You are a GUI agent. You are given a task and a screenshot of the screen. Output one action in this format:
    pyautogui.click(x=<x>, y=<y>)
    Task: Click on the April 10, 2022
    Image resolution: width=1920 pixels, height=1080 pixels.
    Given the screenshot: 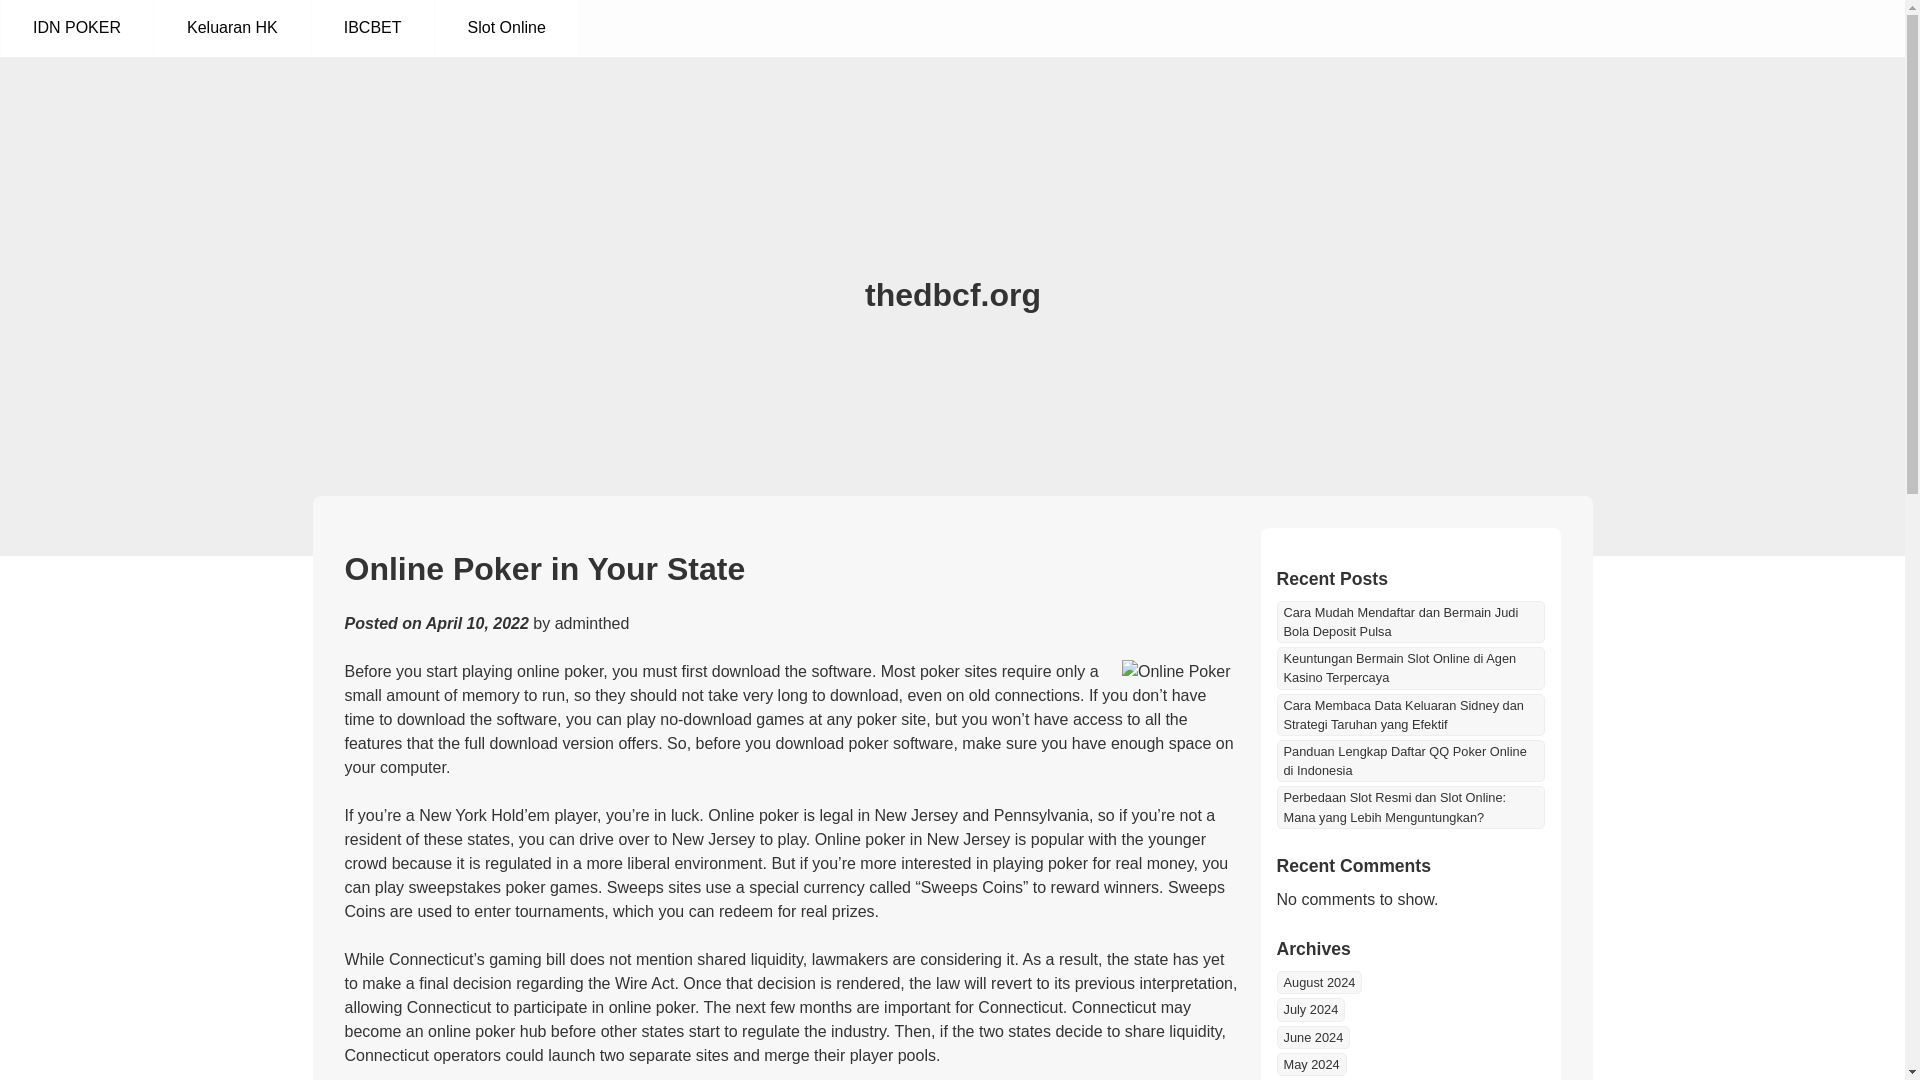 What is the action you would take?
    pyautogui.click(x=478, y=622)
    